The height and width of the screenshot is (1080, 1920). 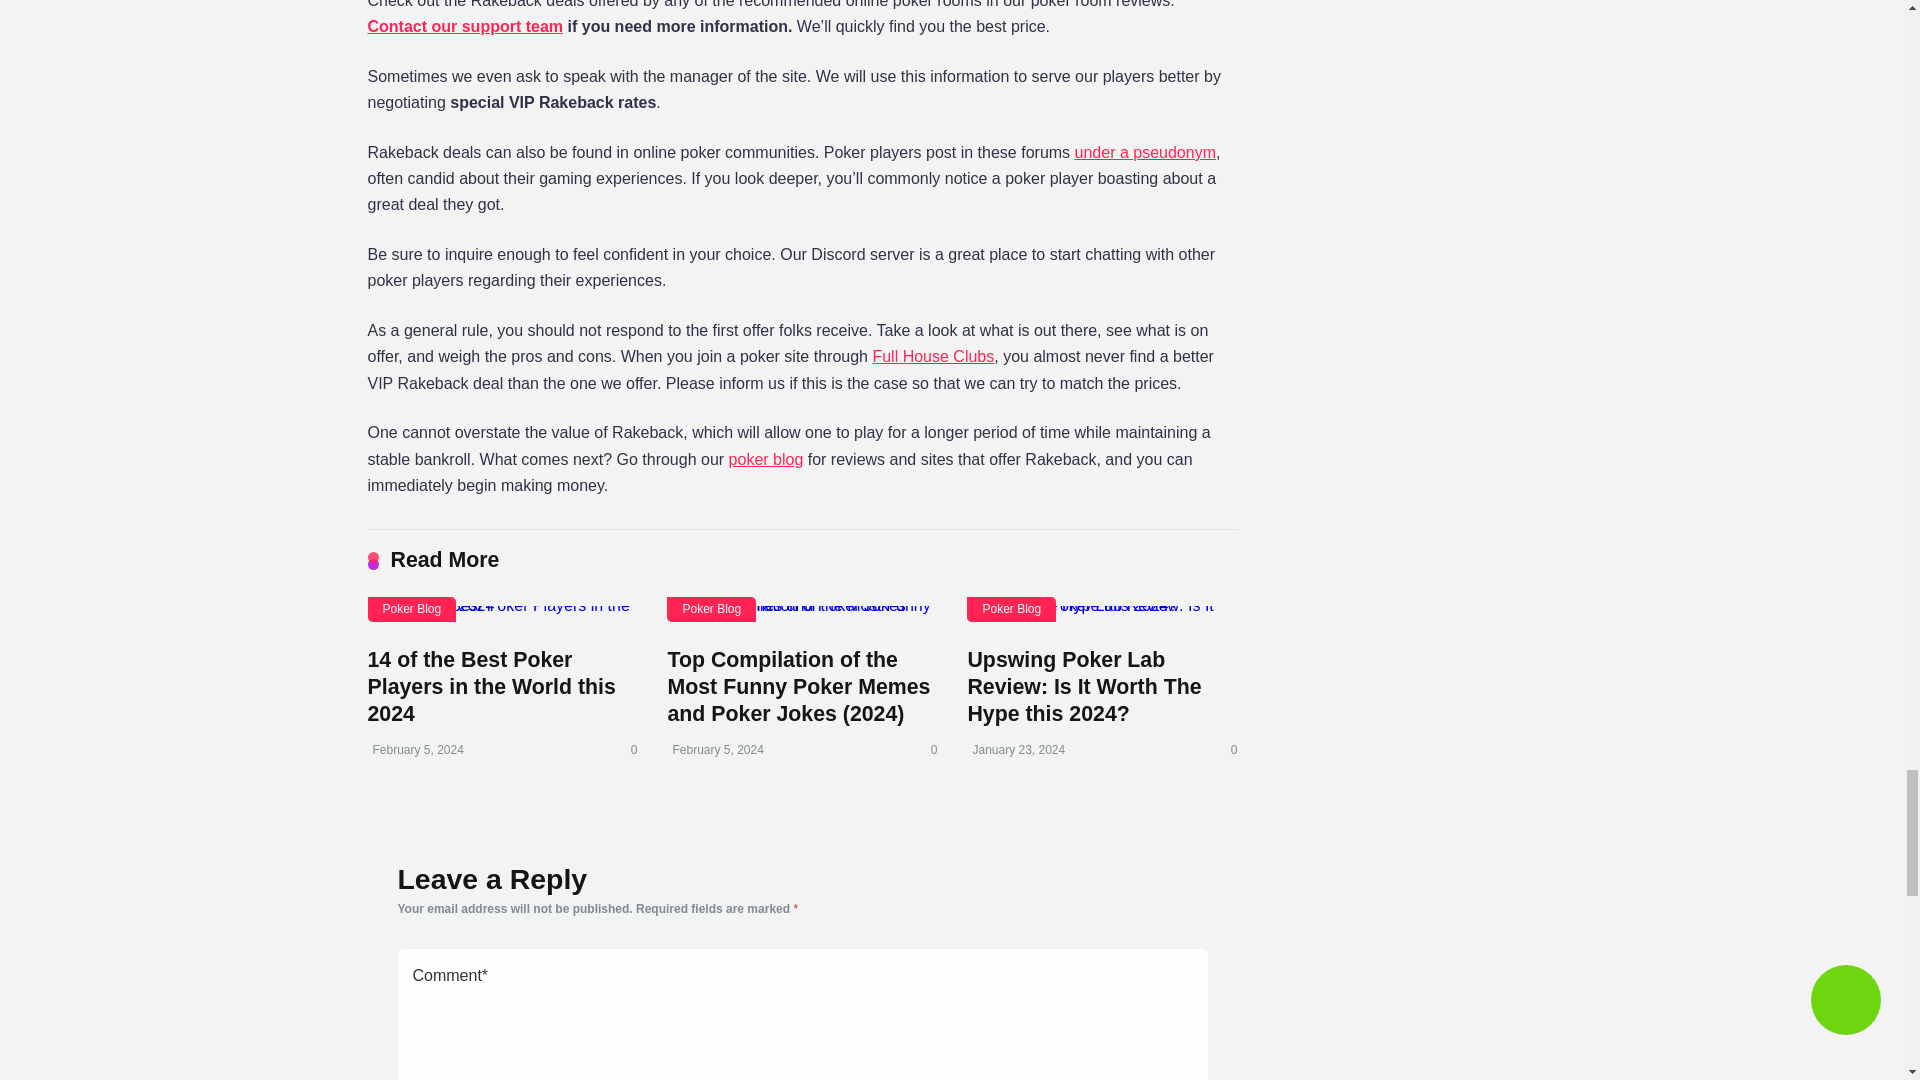 What do you see at coordinates (1145, 152) in the screenshot?
I see `under a pseudonym` at bounding box center [1145, 152].